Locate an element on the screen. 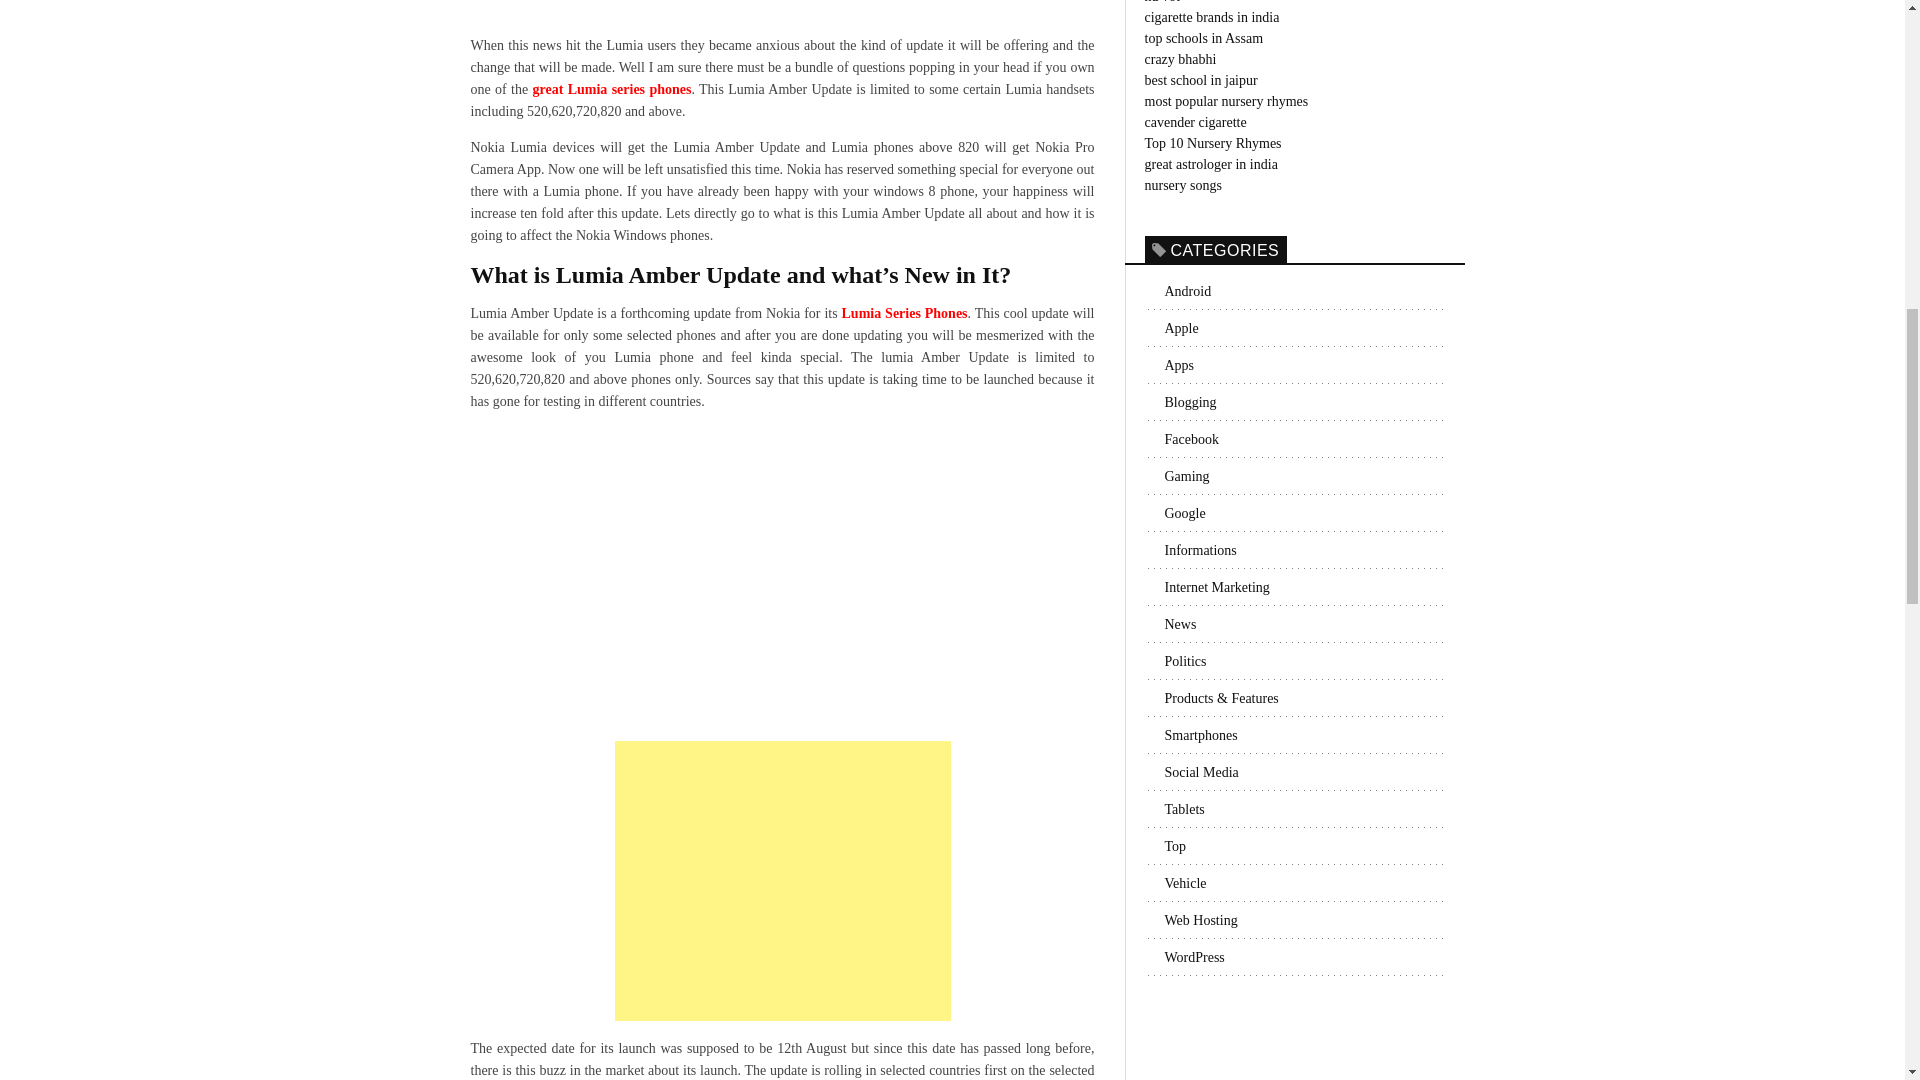 The image size is (1920, 1080). cigarette brands in india is located at coordinates (1211, 16).